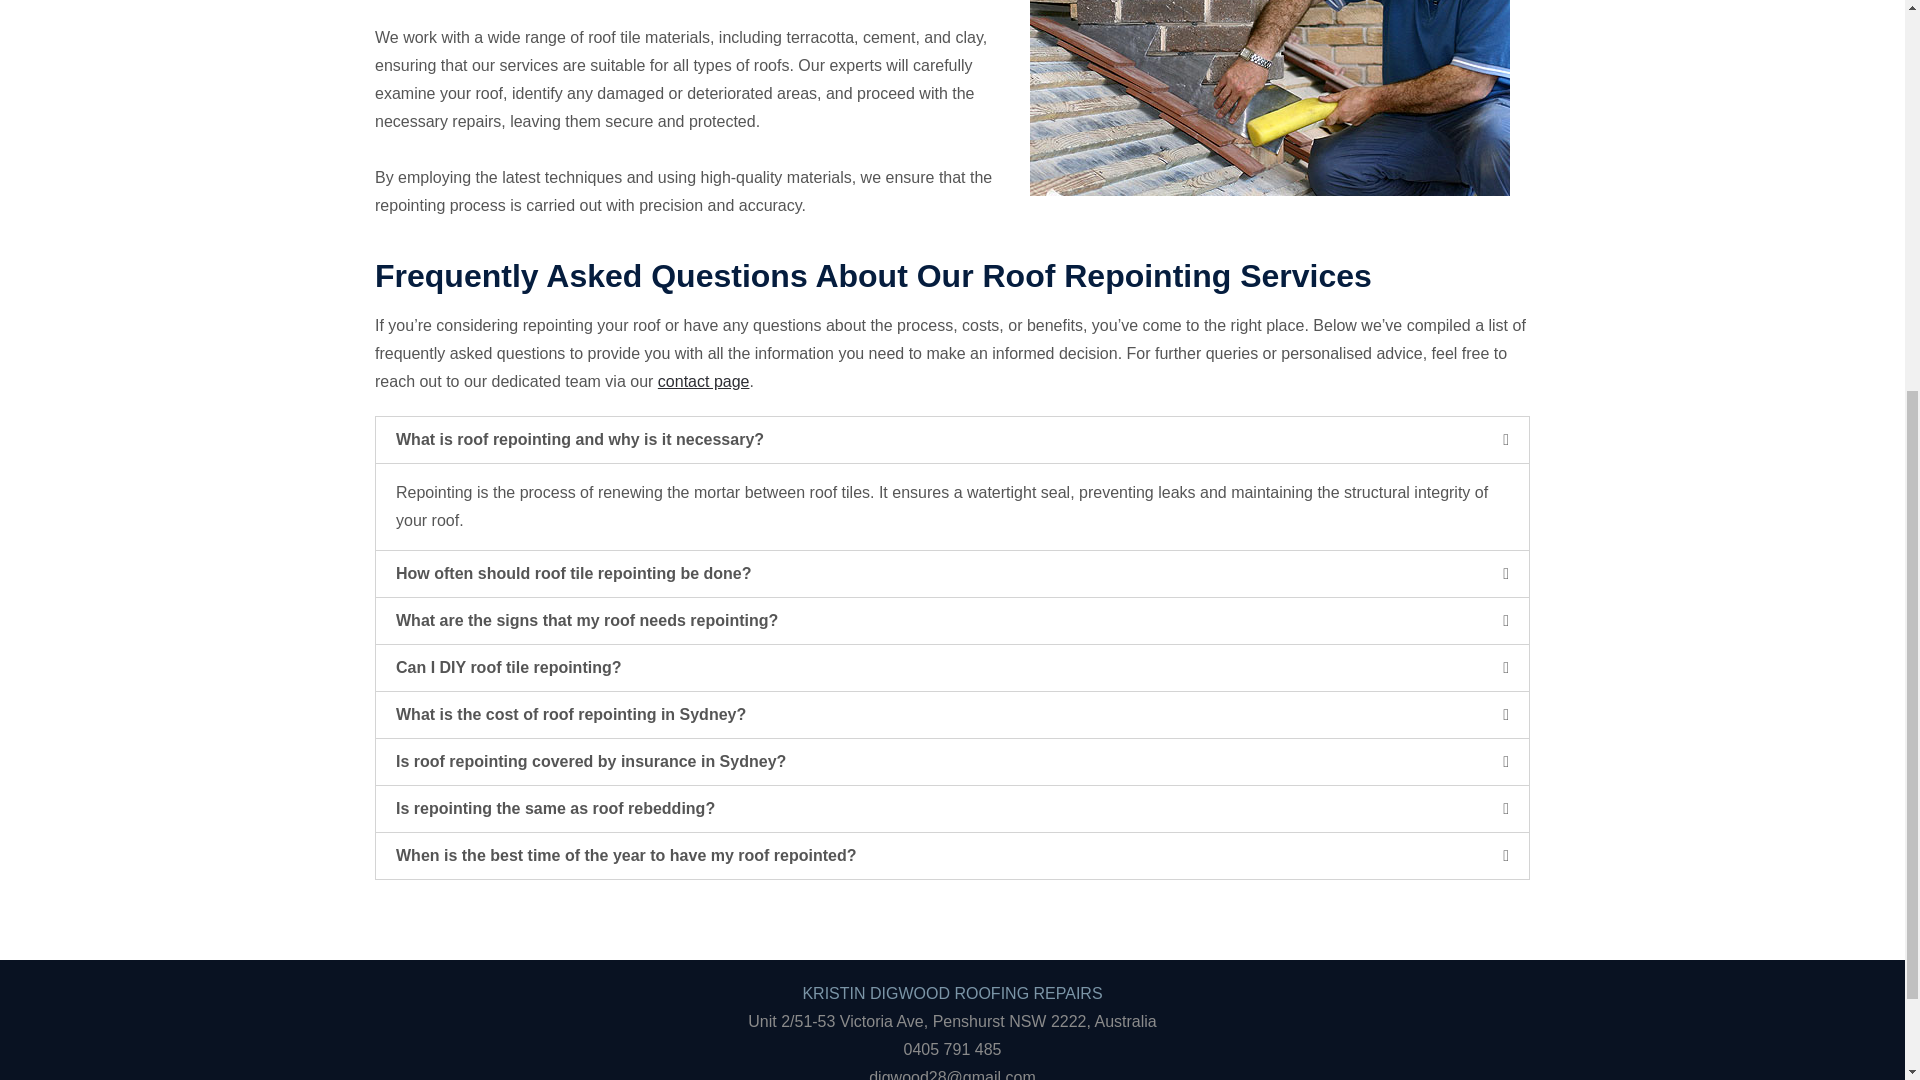  Describe the element at coordinates (580, 439) in the screenshot. I see `What is roof repointing and why is it necessary?` at that location.